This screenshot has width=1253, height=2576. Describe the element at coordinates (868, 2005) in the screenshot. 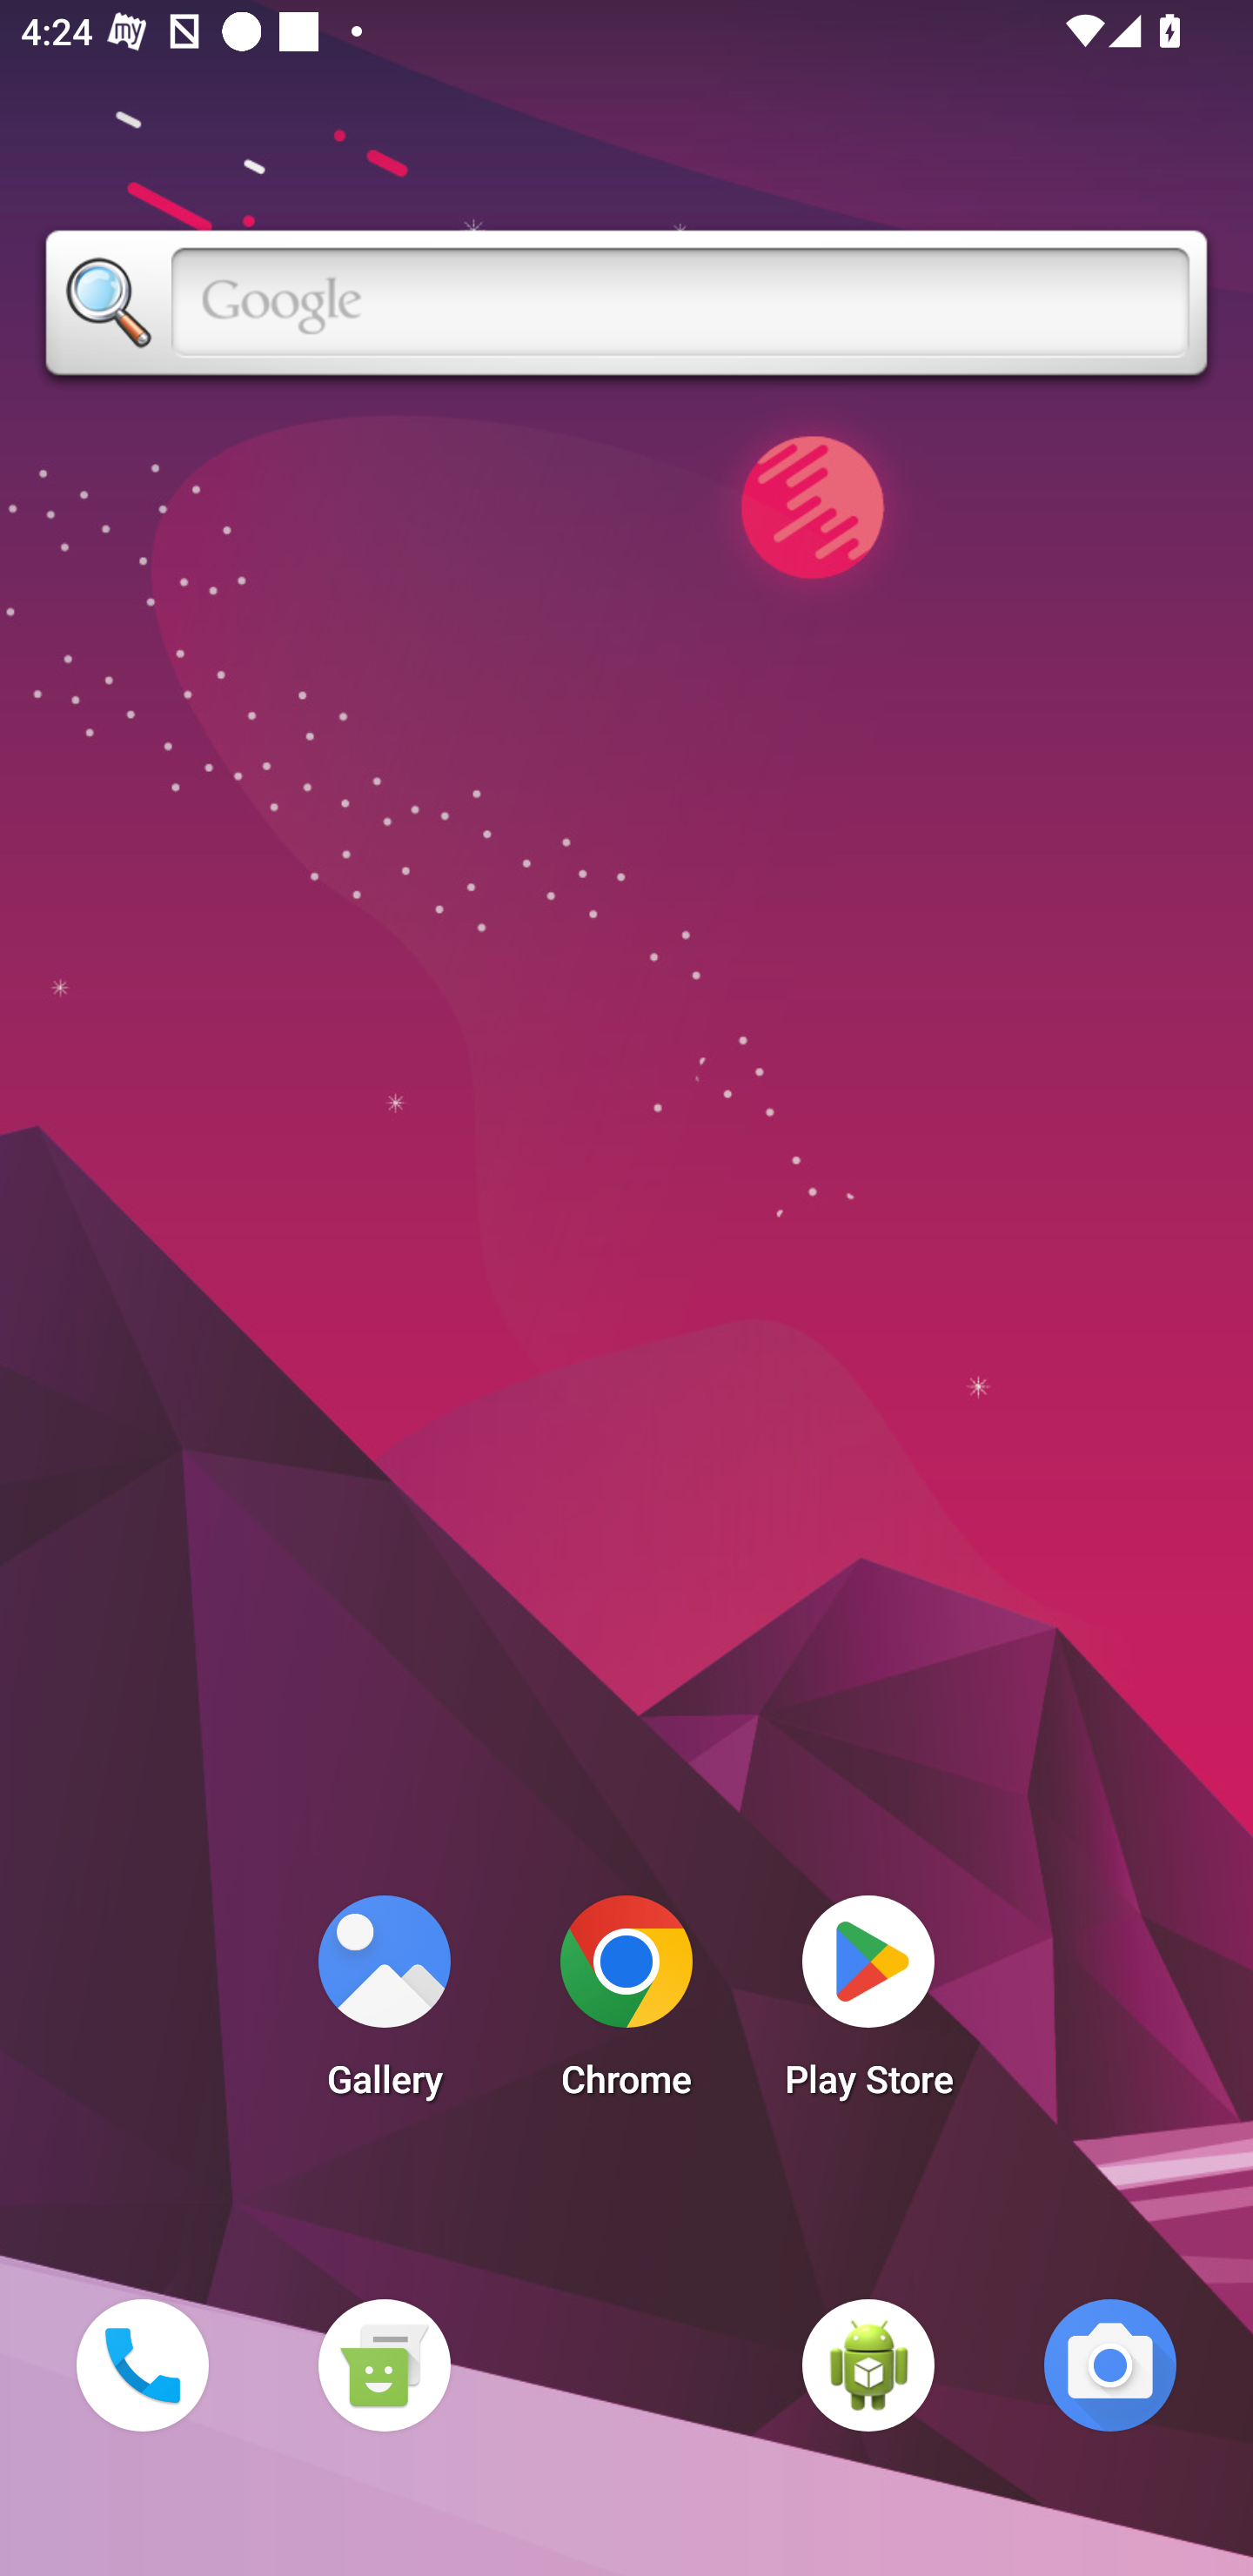

I see `Play Store` at that location.